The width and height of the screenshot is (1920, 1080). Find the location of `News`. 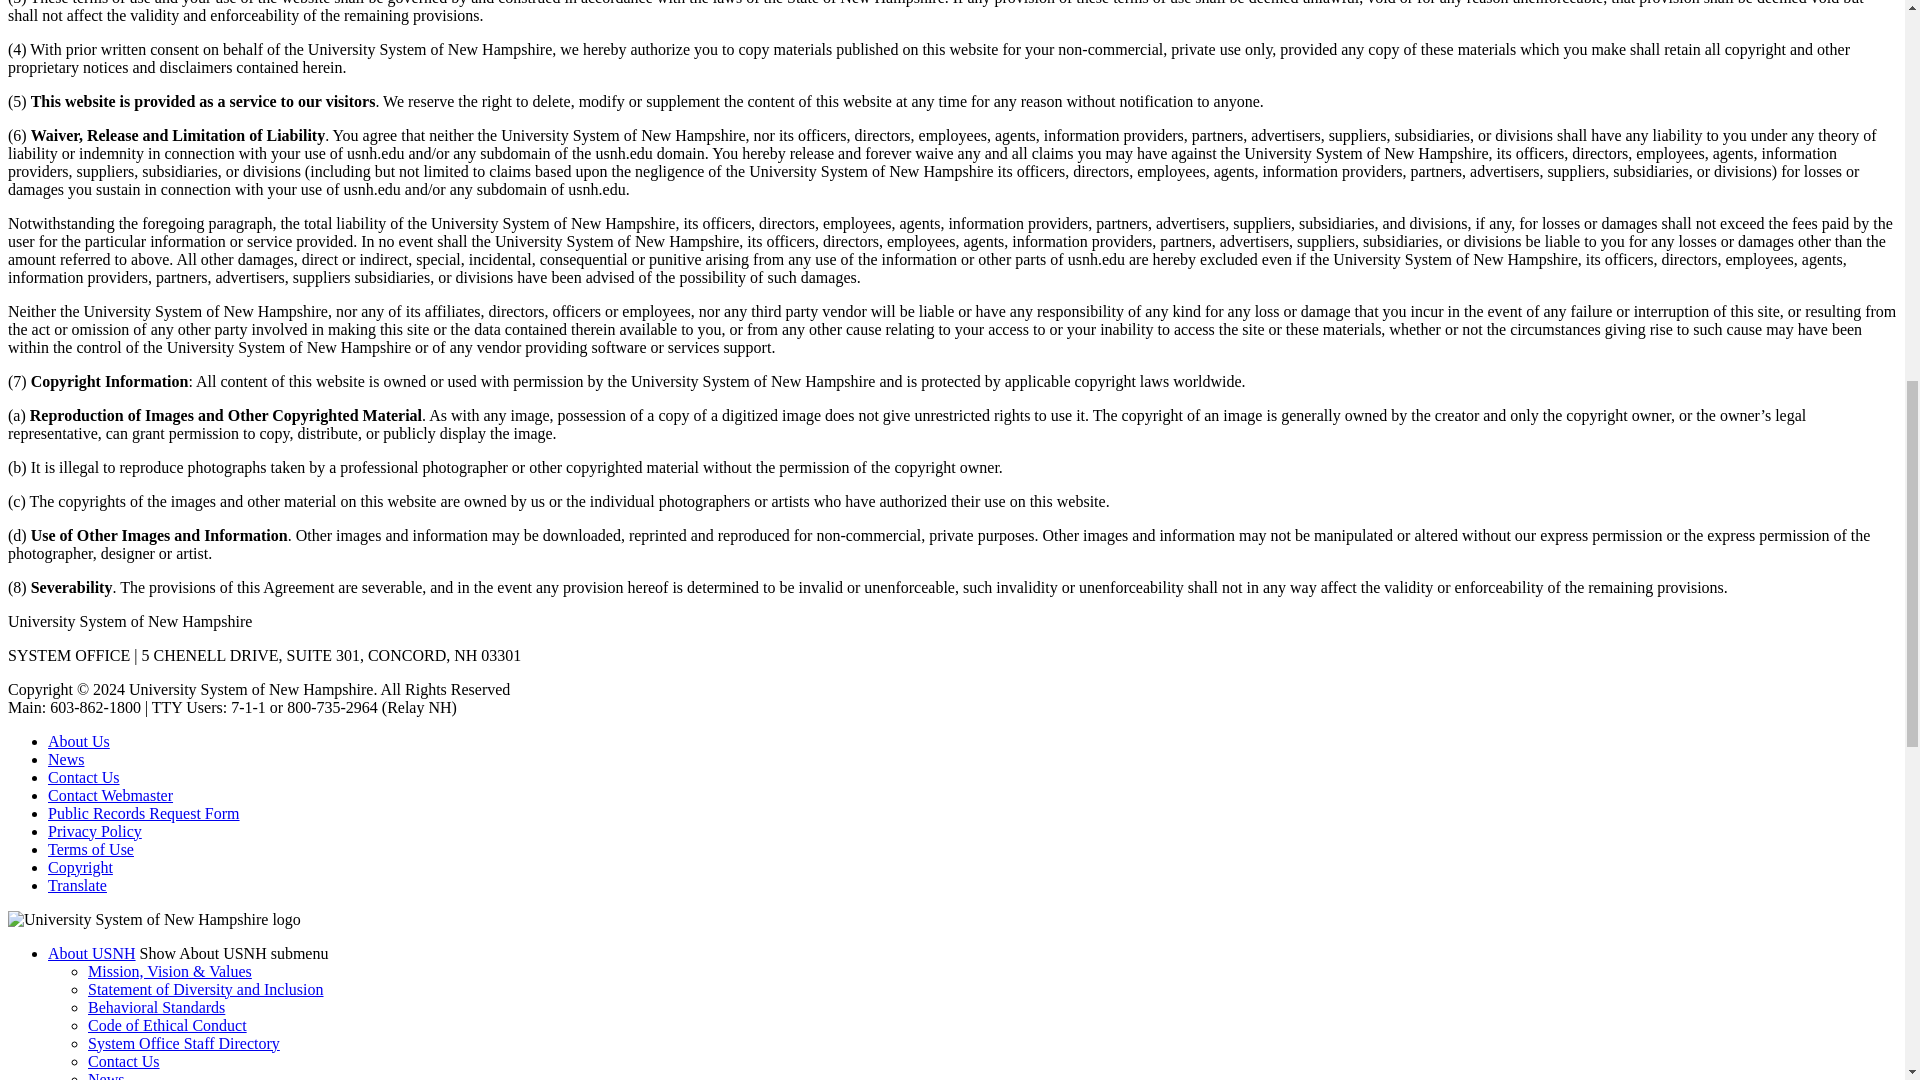

News is located at coordinates (66, 758).